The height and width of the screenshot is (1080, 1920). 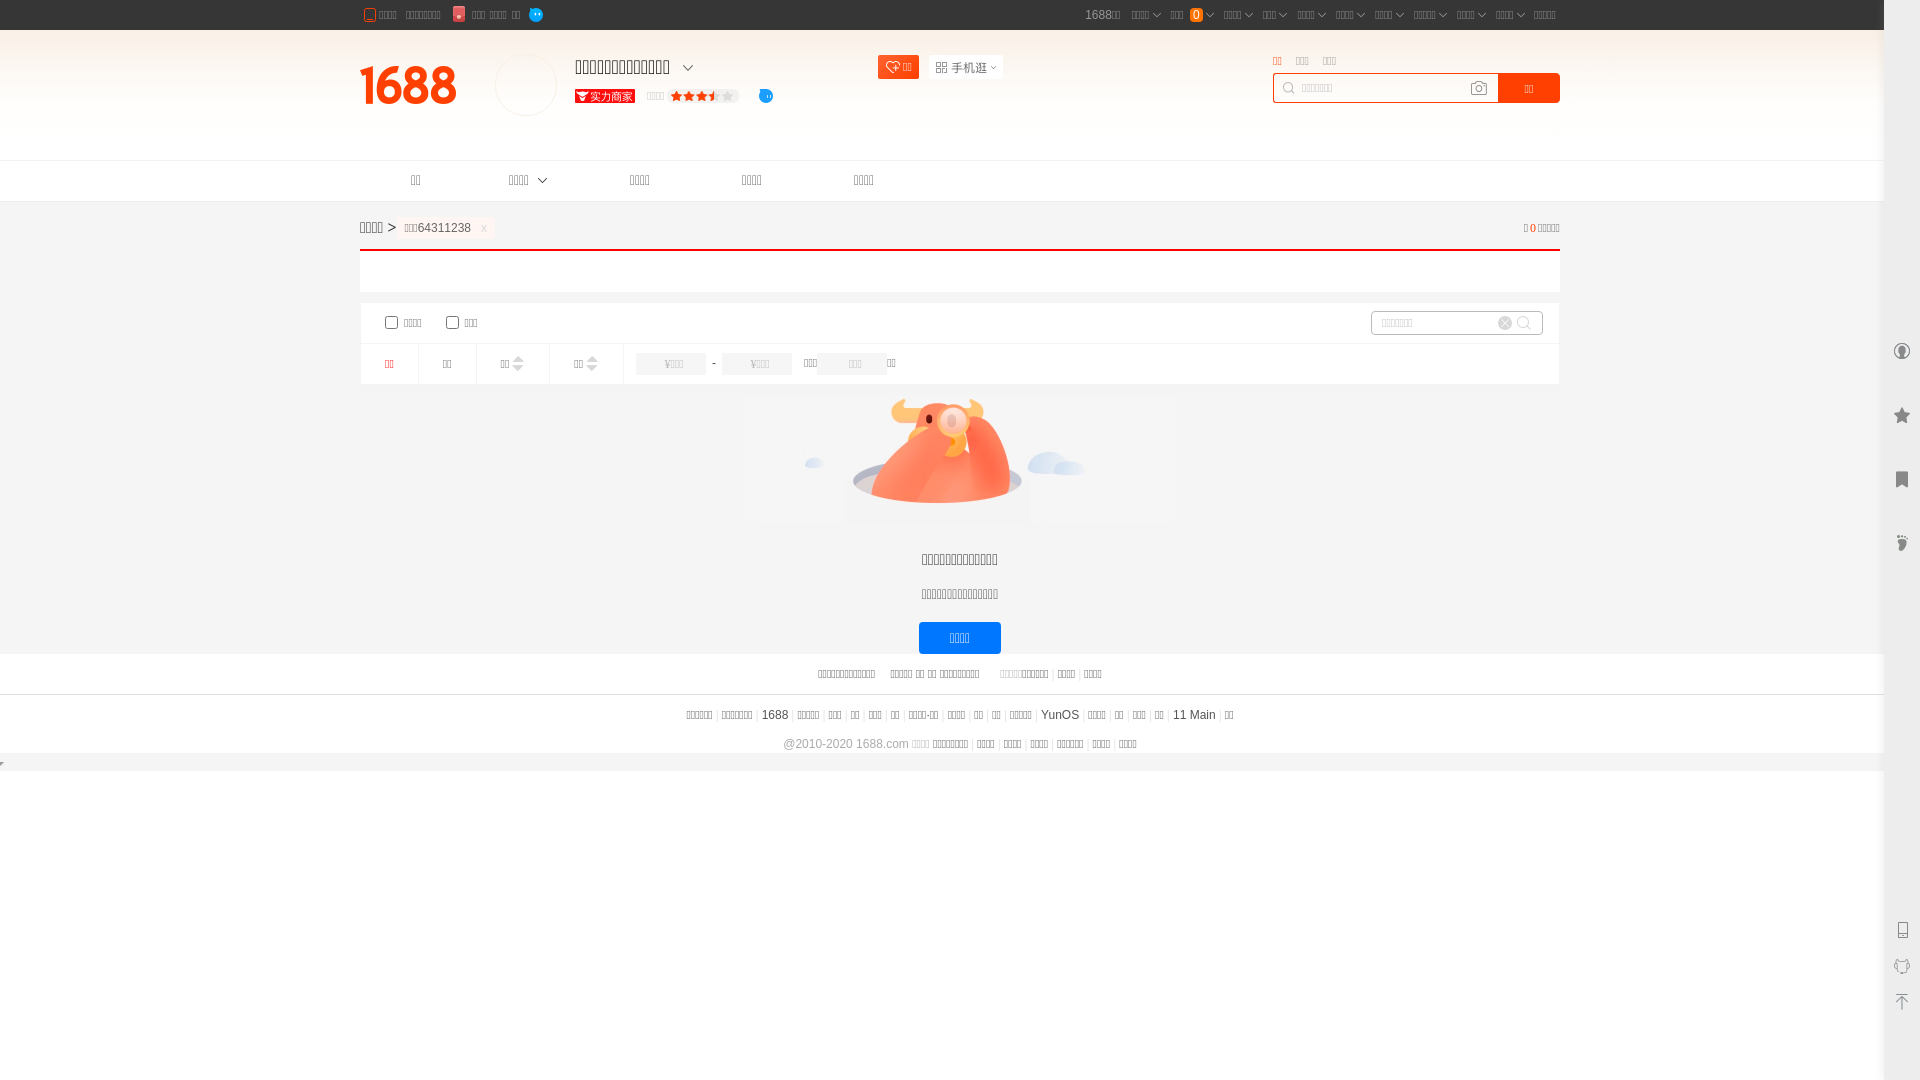 What do you see at coordinates (1194, 715) in the screenshot?
I see `11 Main` at bounding box center [1194, 715].